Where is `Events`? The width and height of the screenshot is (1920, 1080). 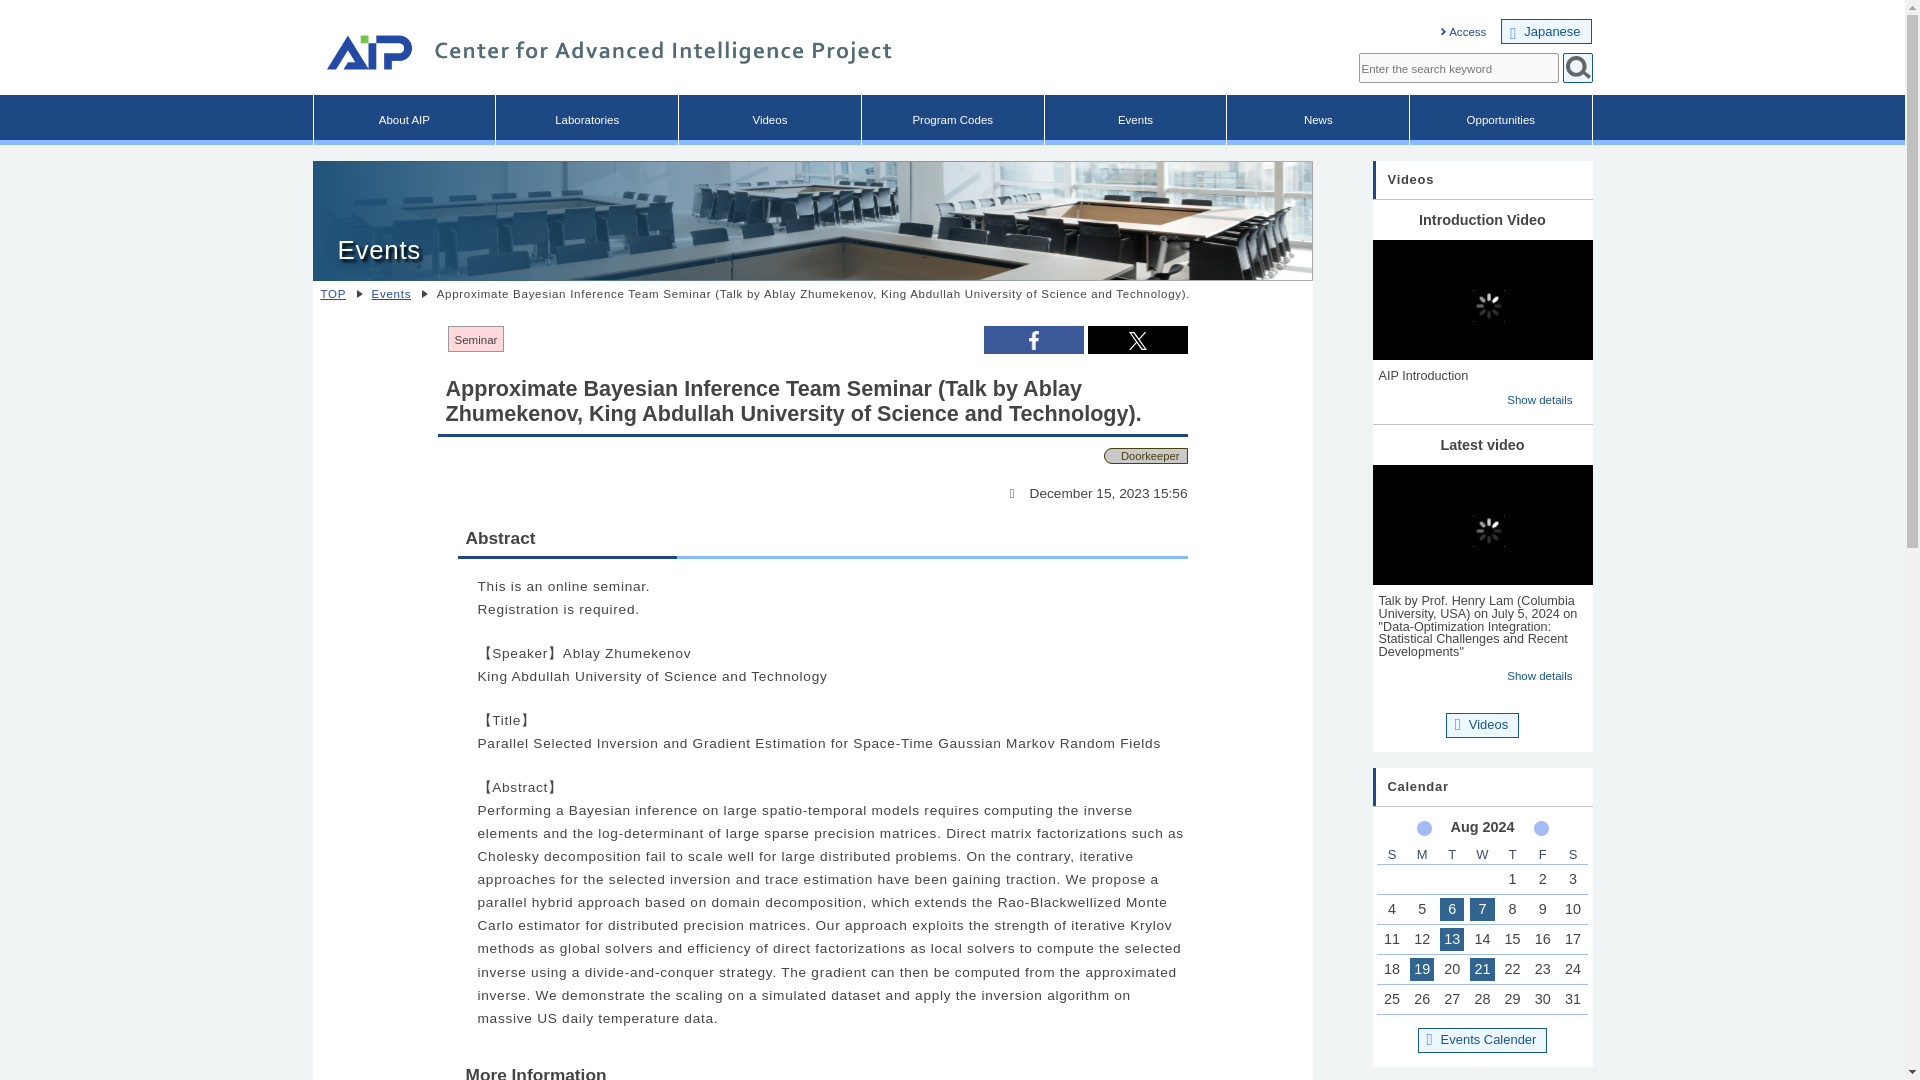 Events is located at coordinates (395, 294).